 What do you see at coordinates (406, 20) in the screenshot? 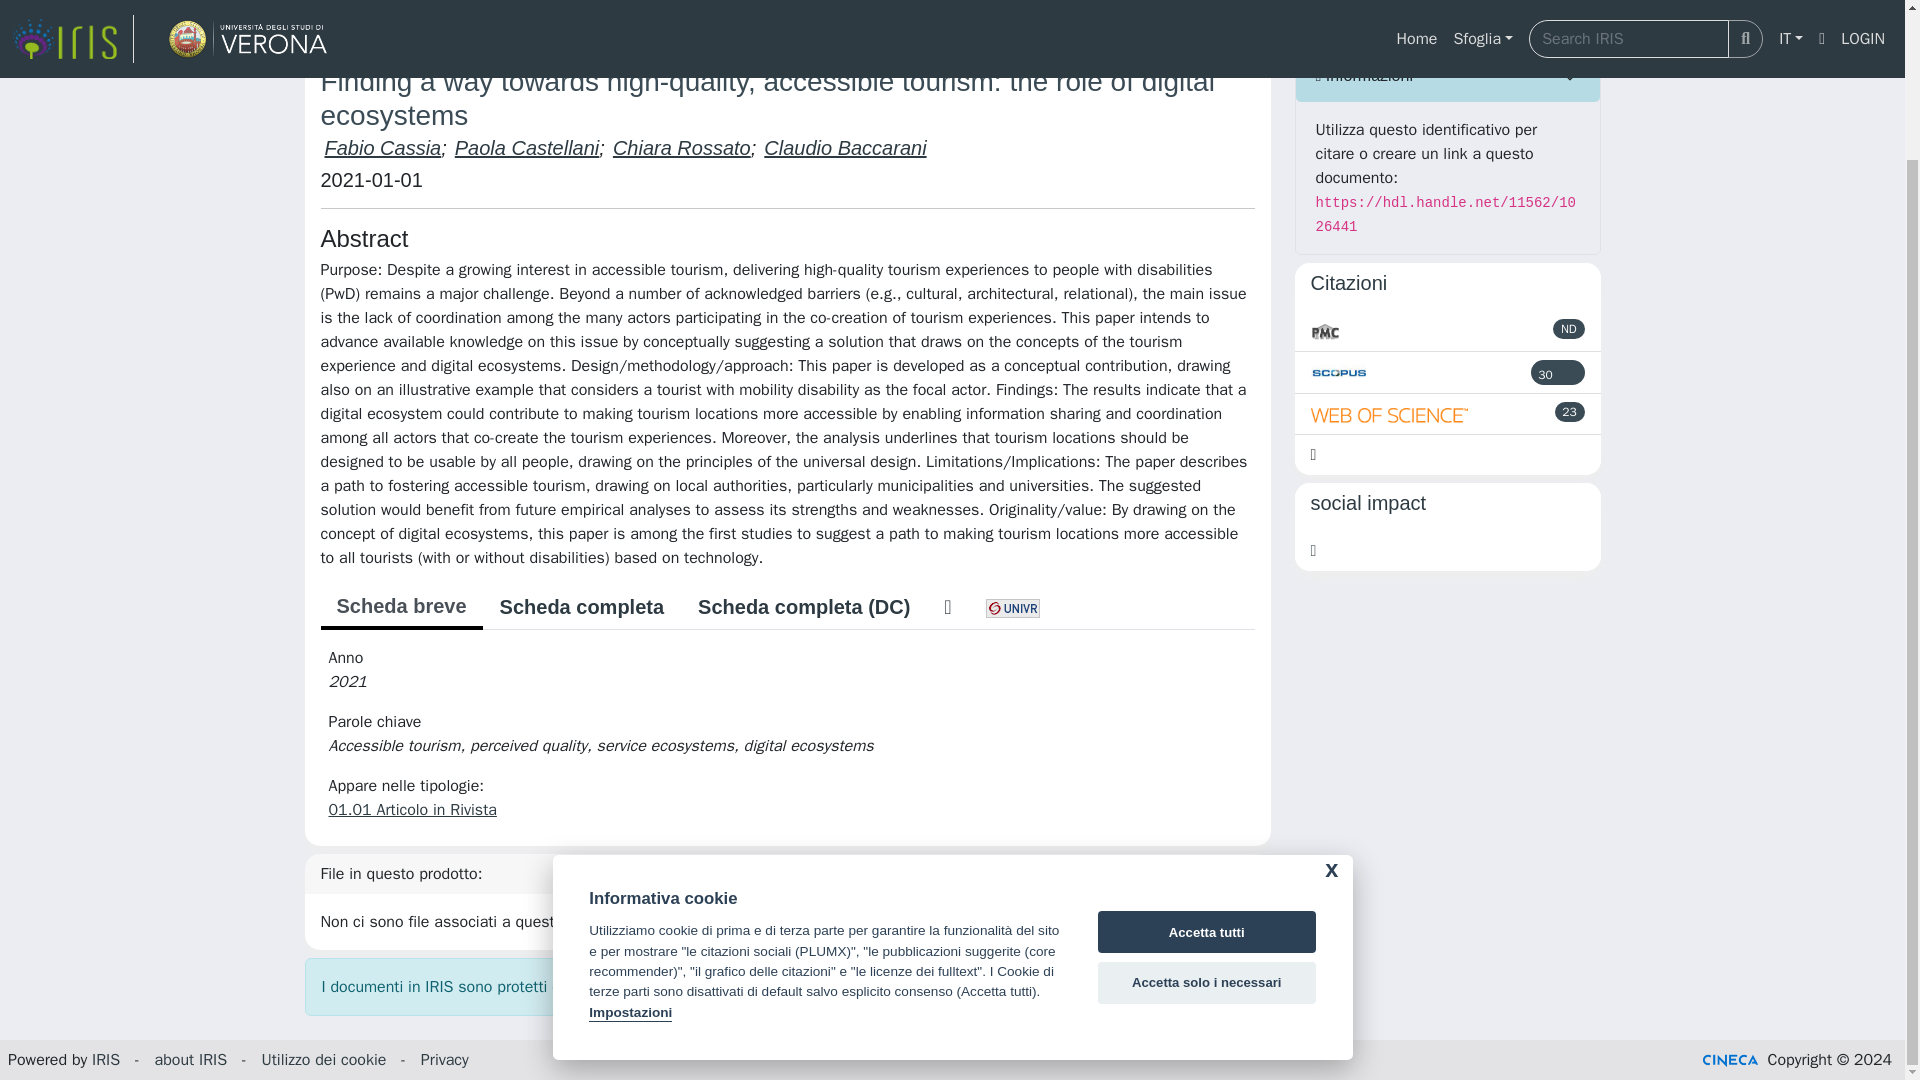
I see `SIARI VERONA` at bounding box center [406, 20].